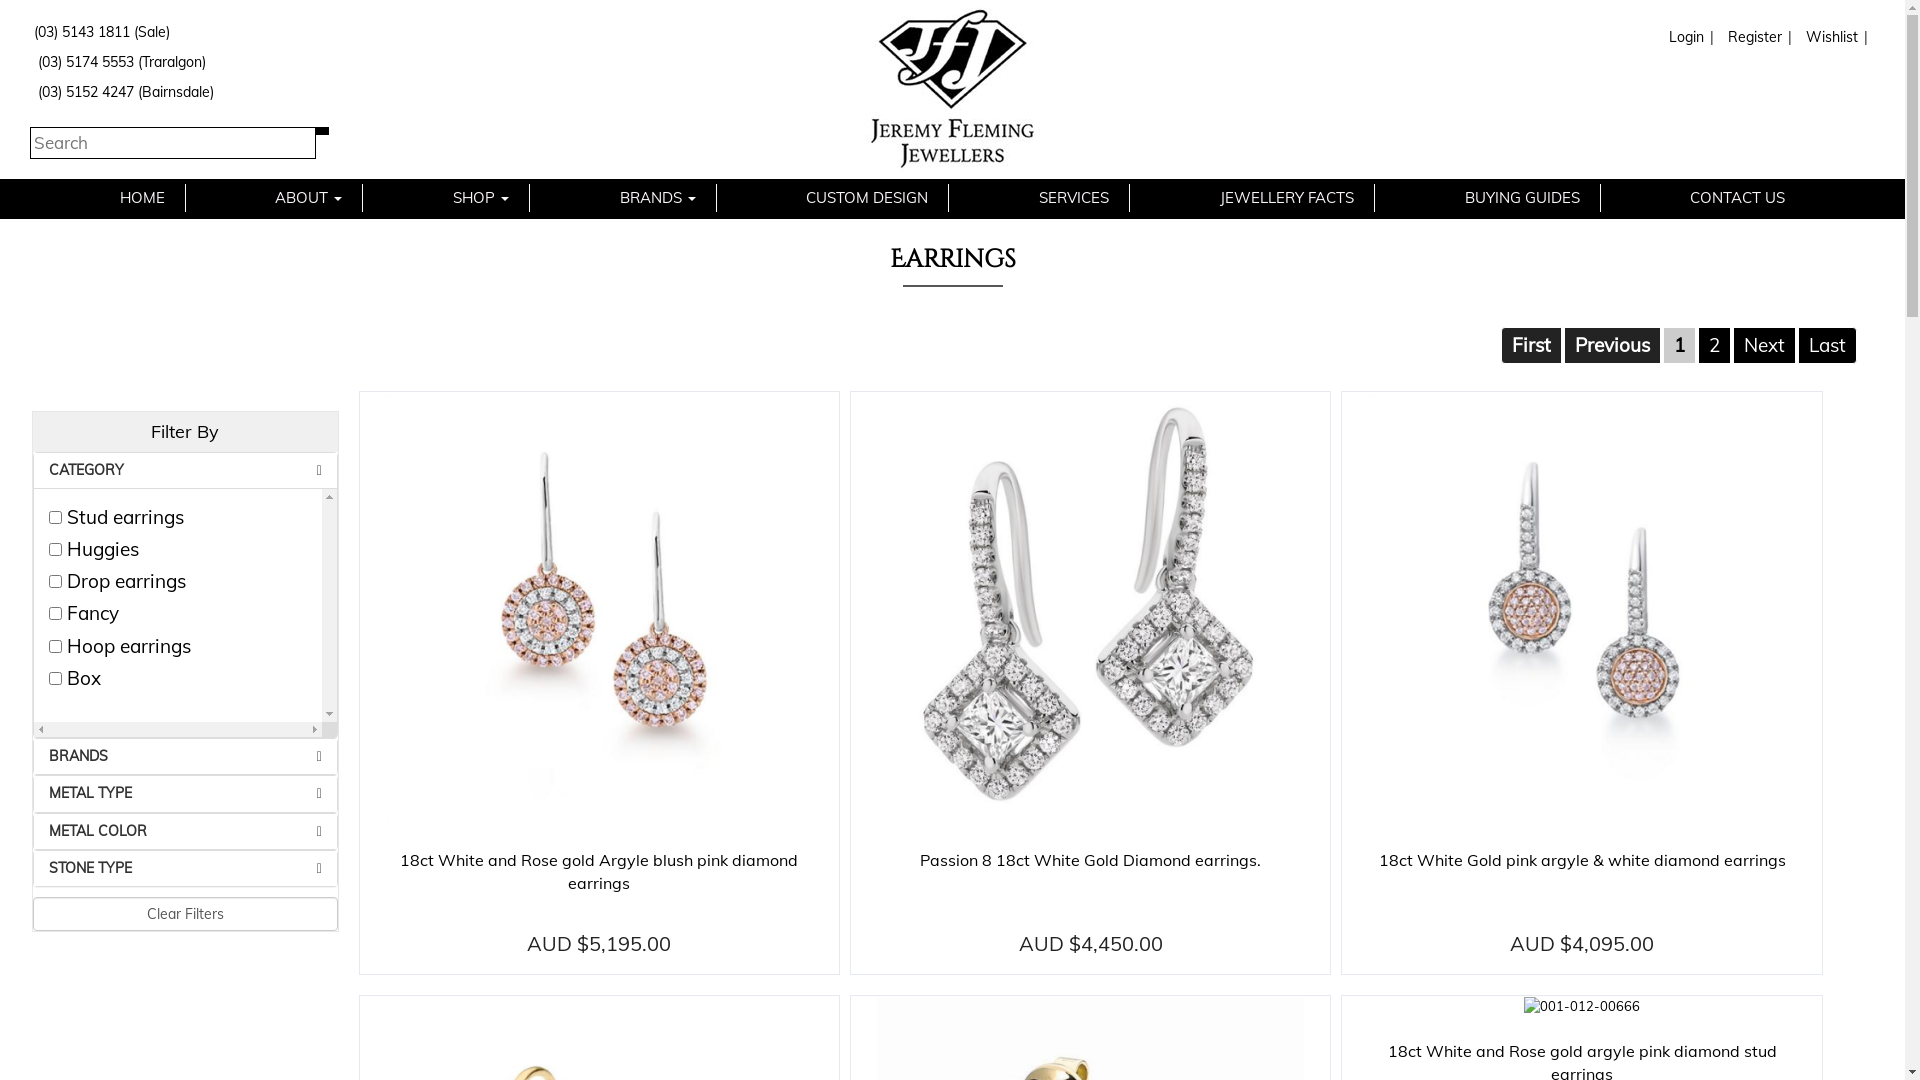  I want to click on 1, so click(1680, 344).